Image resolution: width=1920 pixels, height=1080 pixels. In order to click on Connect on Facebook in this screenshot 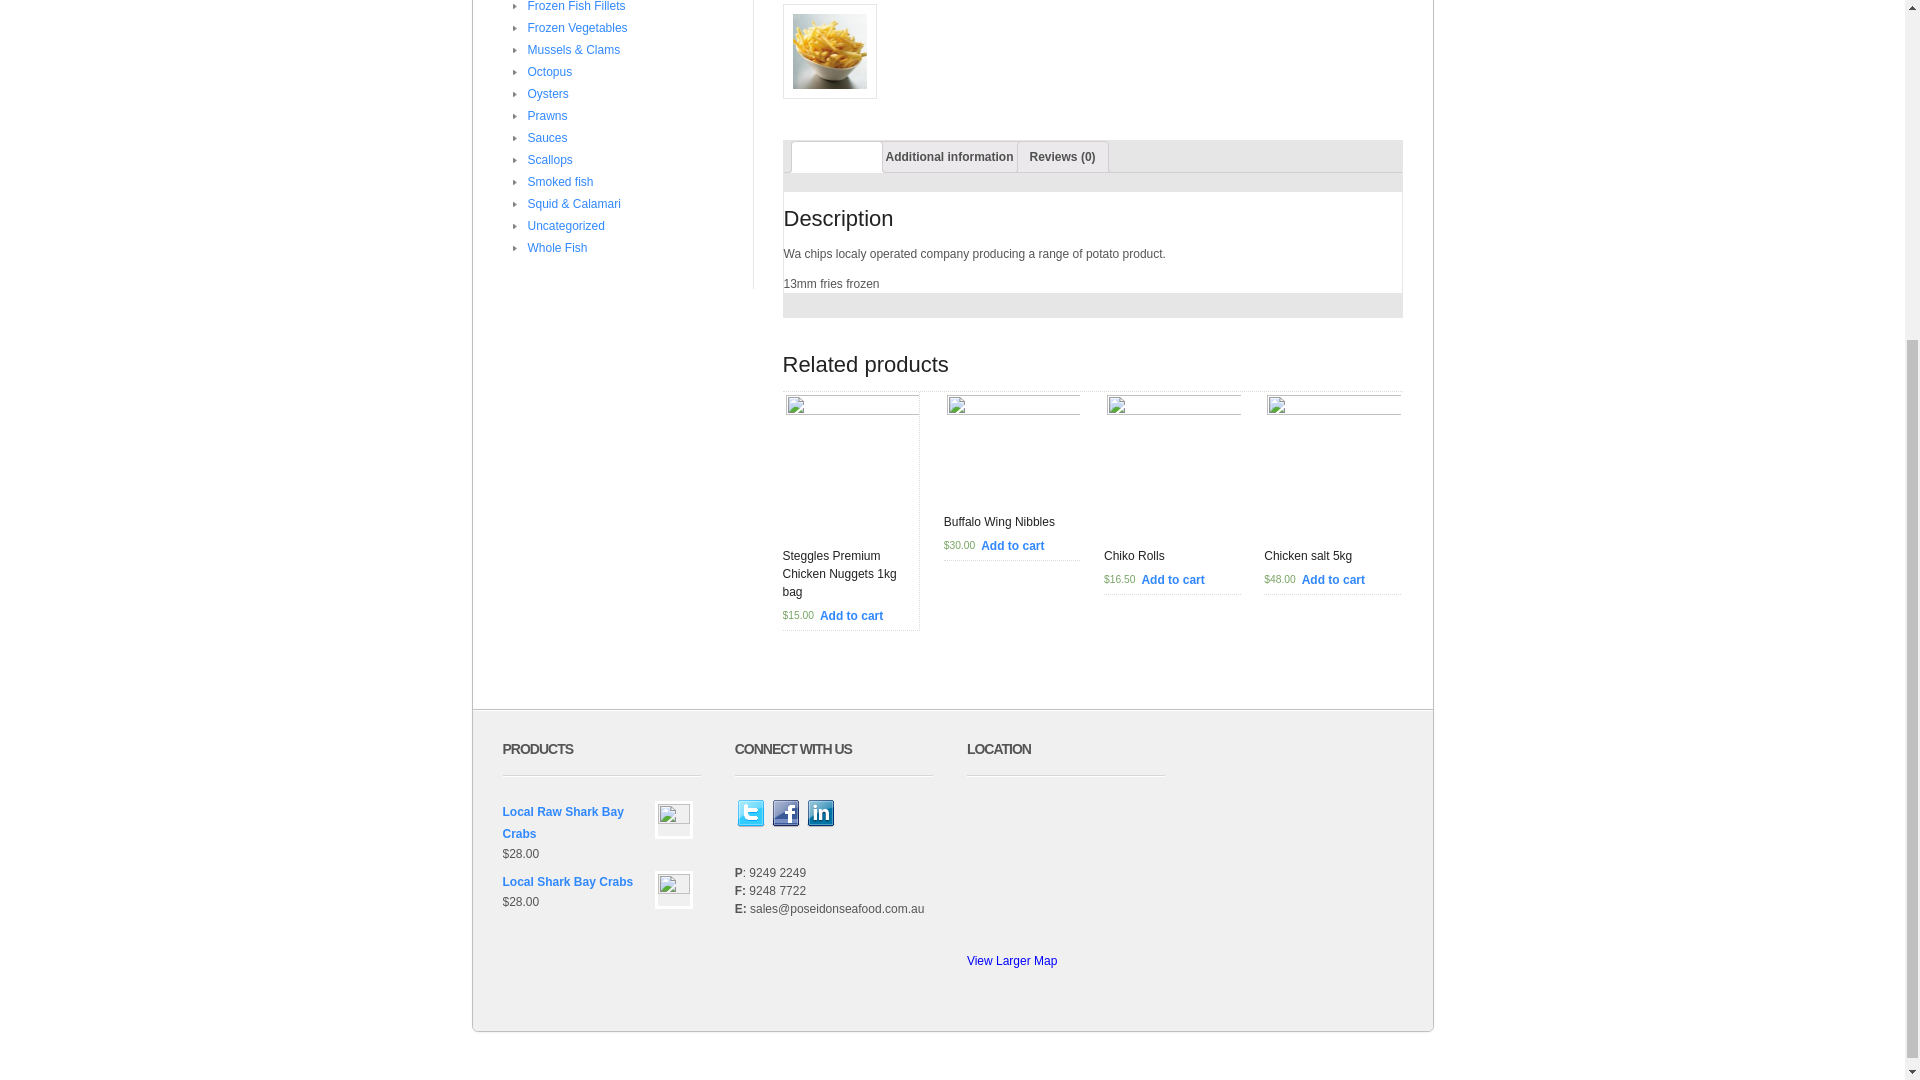, I will do `click(786, 813)`.